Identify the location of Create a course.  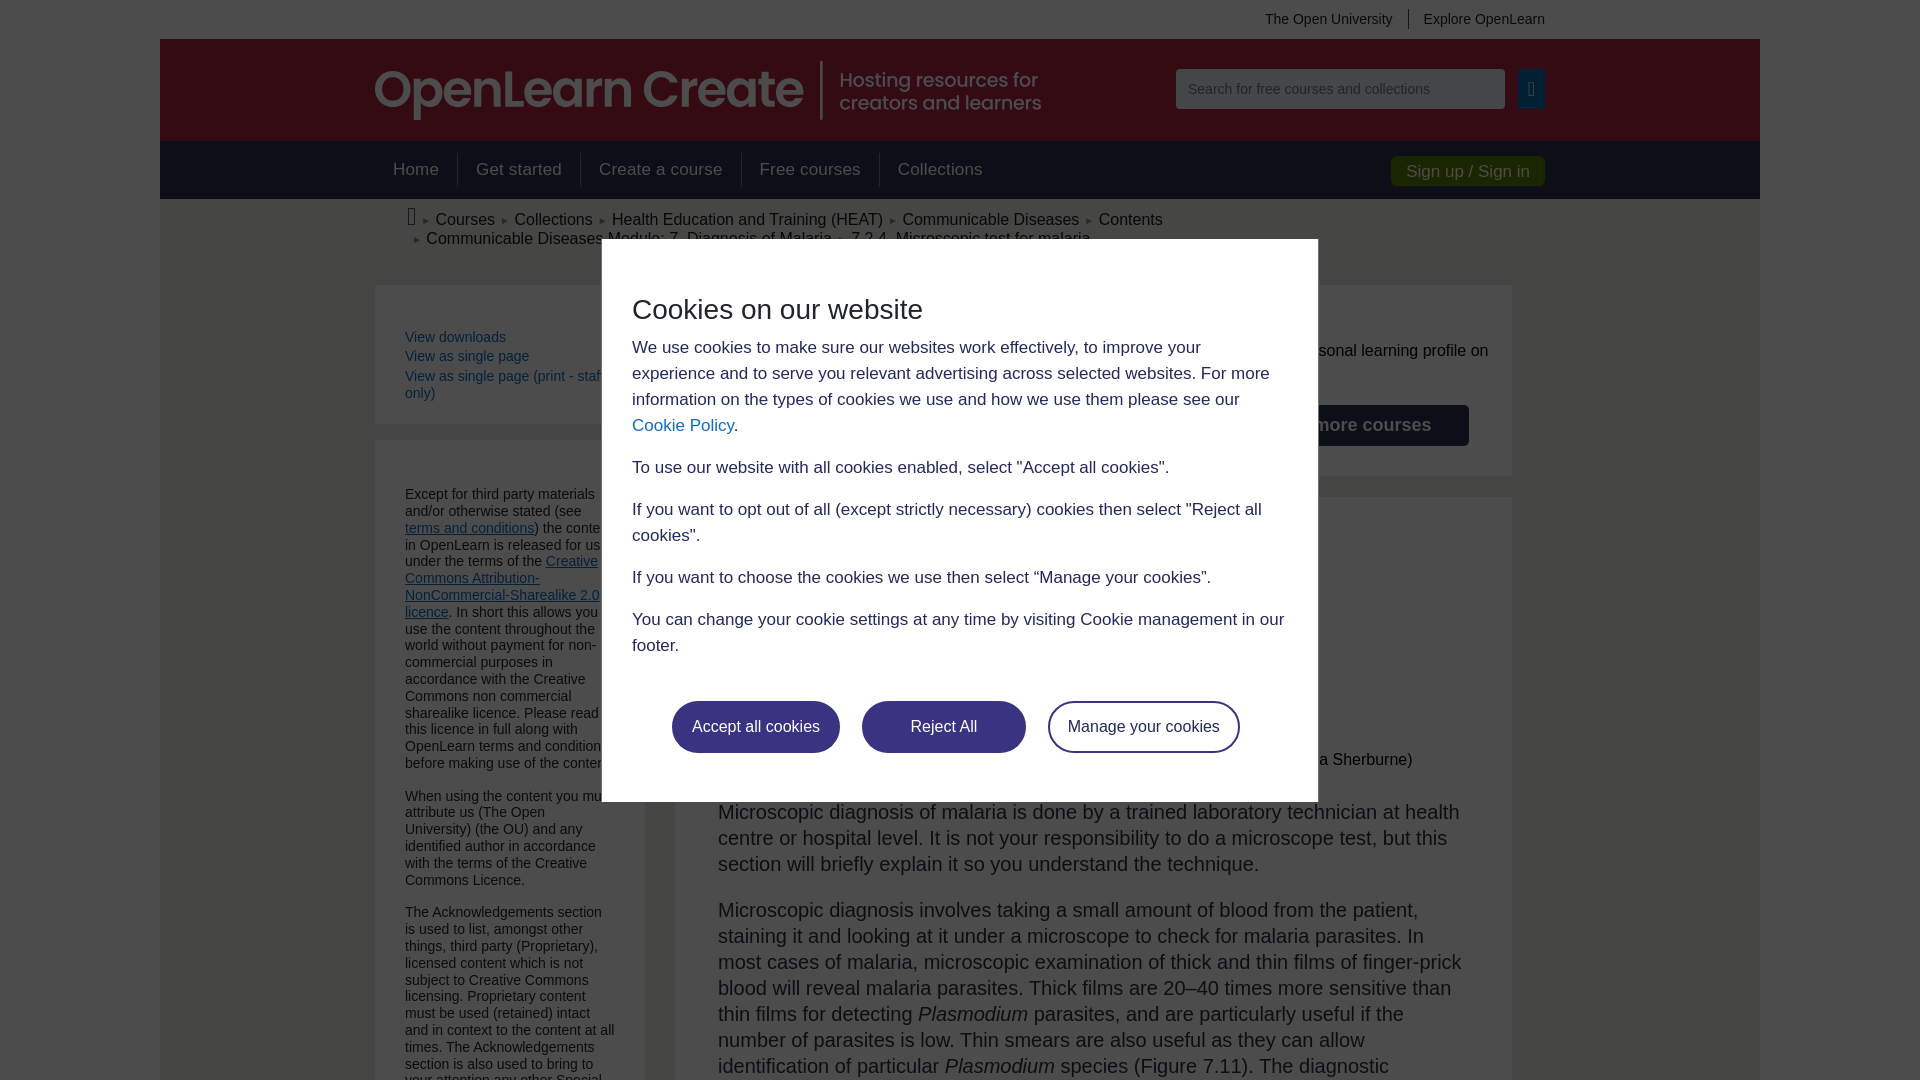
(660, 170).